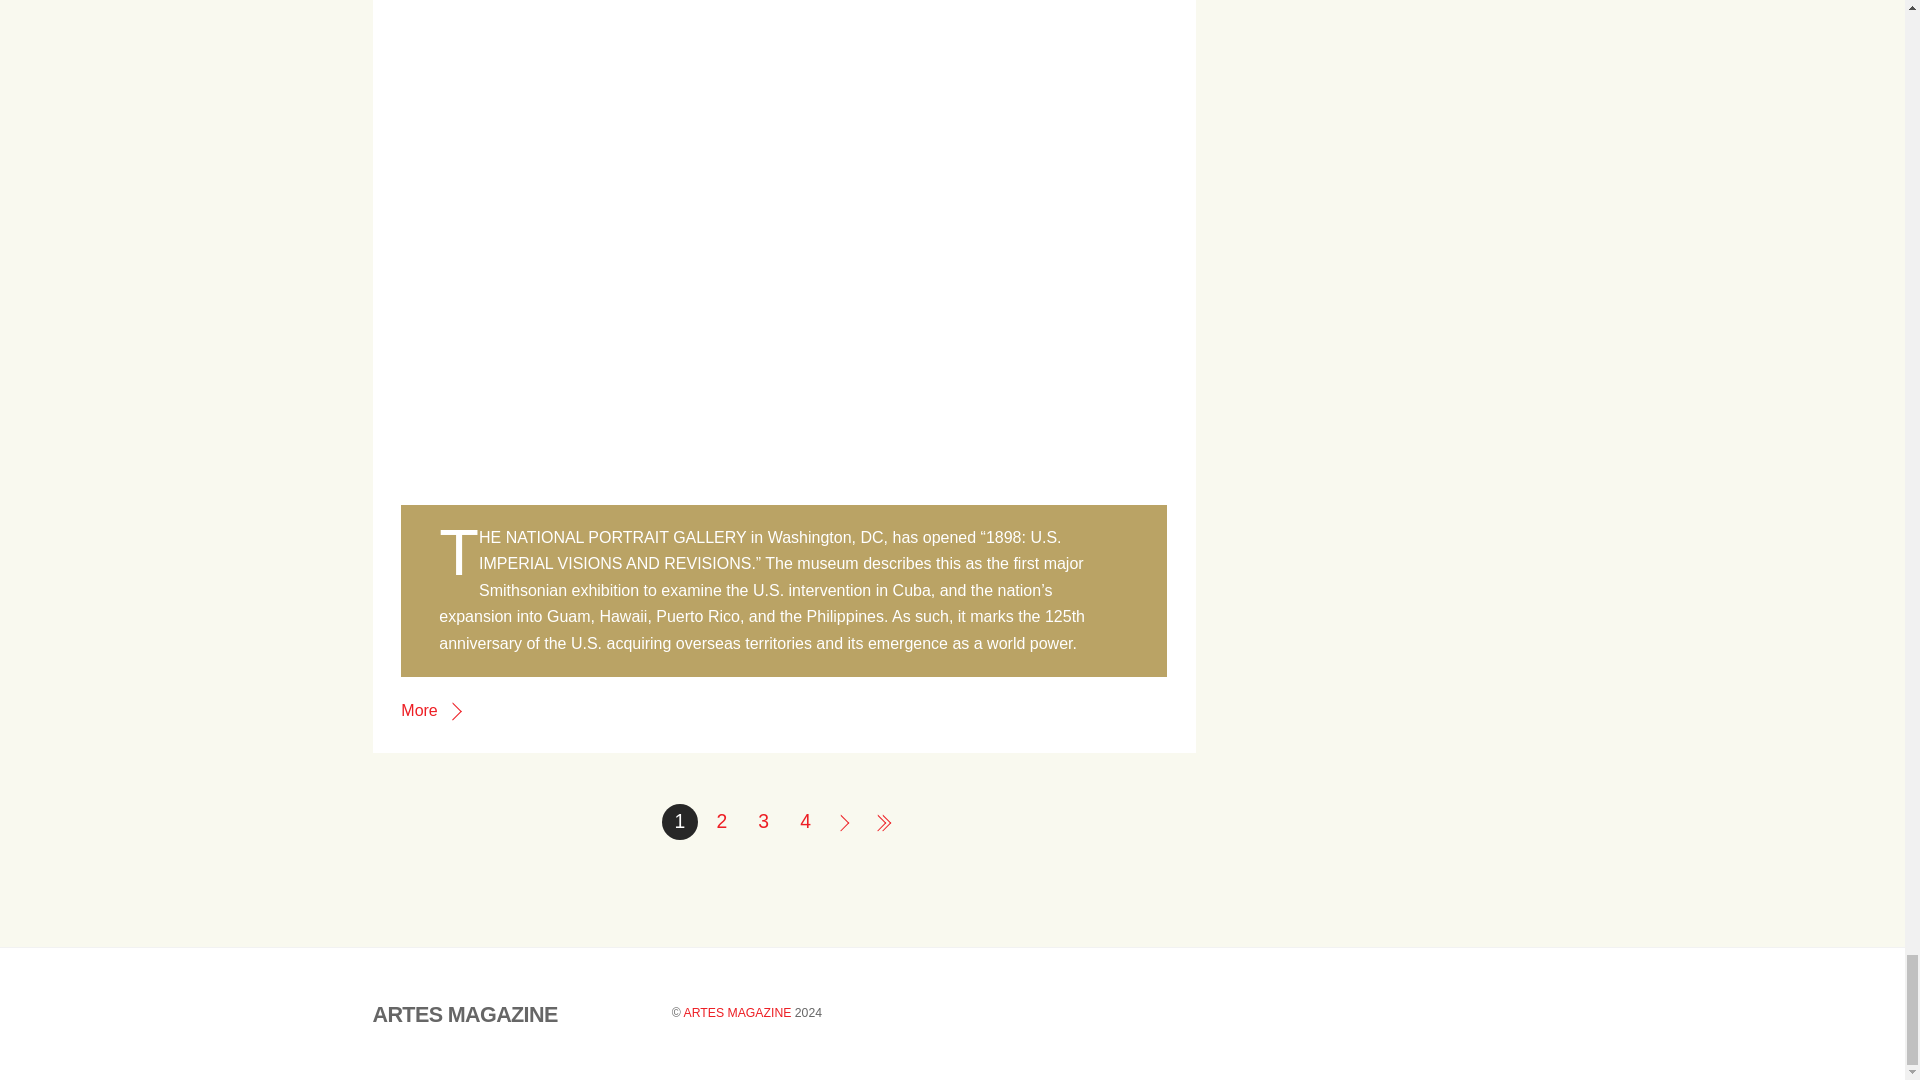  Describe the element at coordinates (430, 710) in the screenshot. I see `More` at that location.